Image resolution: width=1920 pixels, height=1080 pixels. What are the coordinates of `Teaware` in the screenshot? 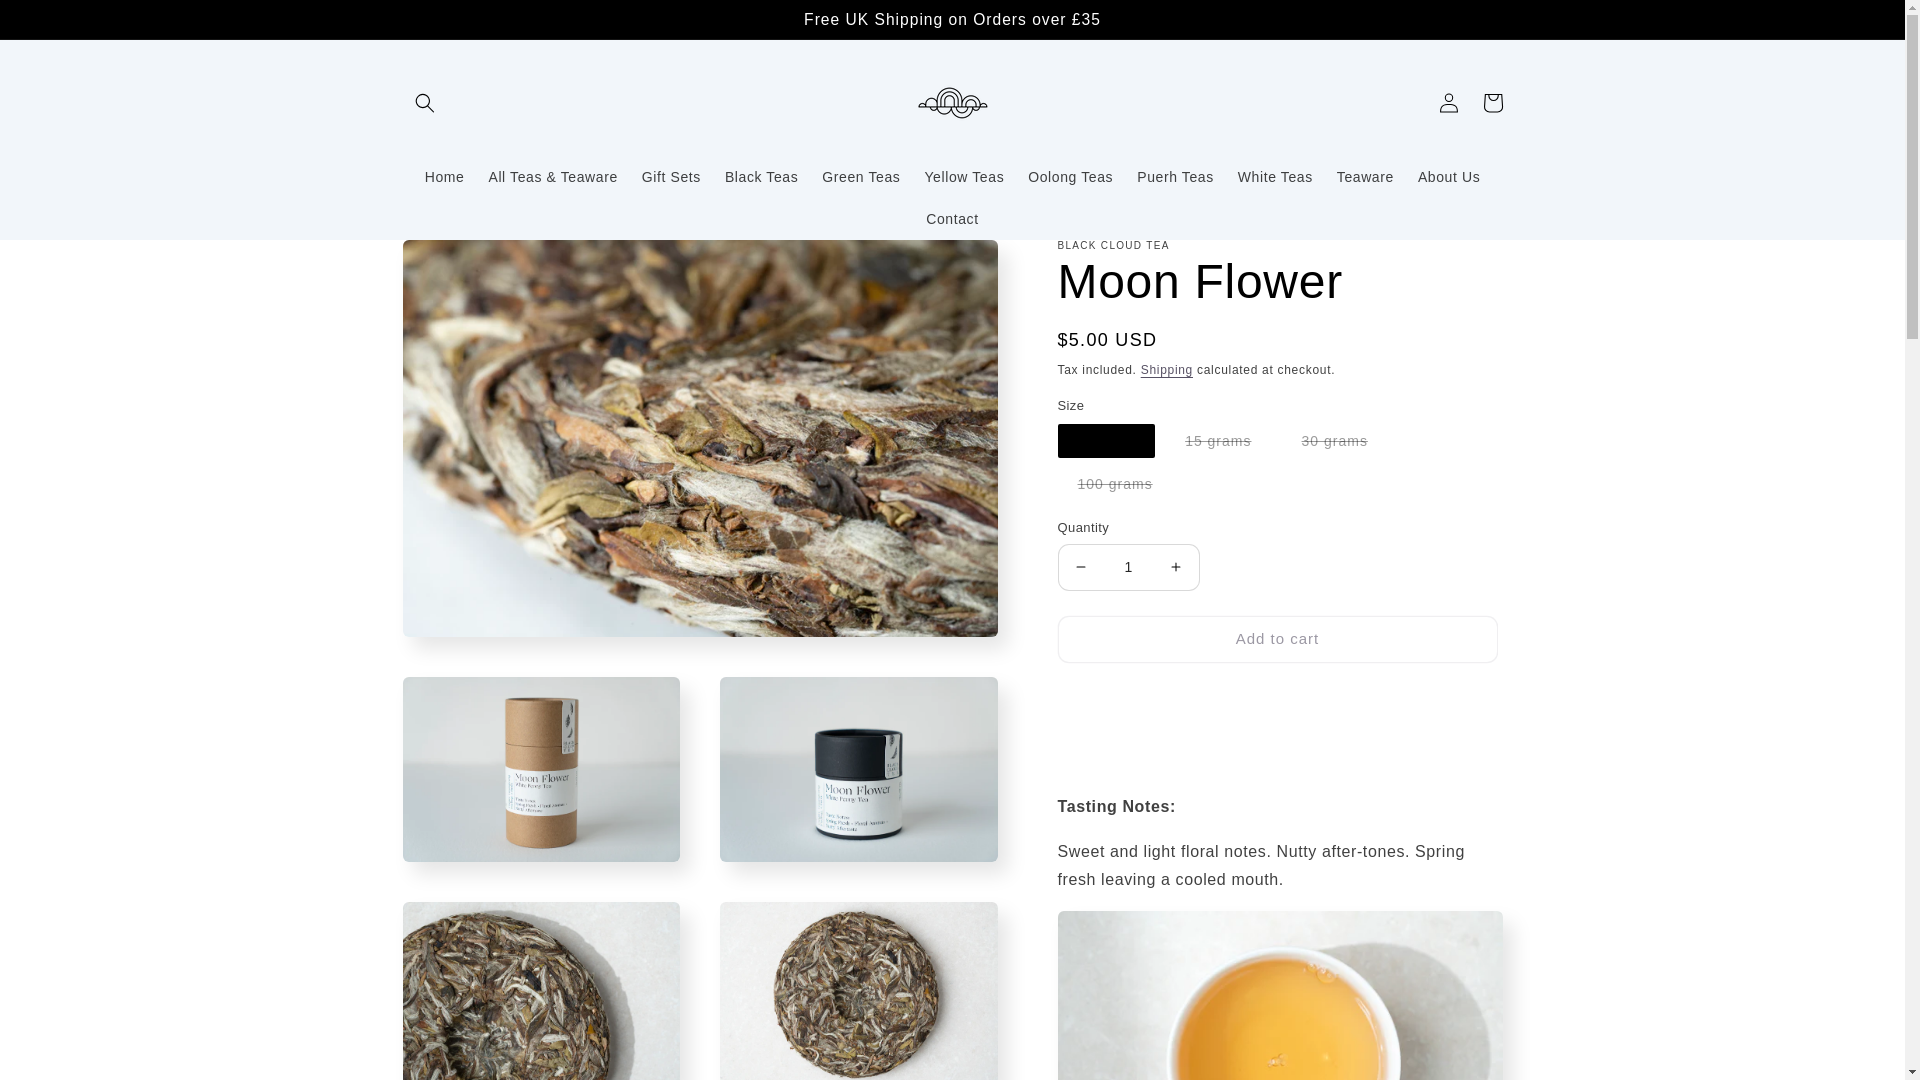 It's located at (1364, 176).